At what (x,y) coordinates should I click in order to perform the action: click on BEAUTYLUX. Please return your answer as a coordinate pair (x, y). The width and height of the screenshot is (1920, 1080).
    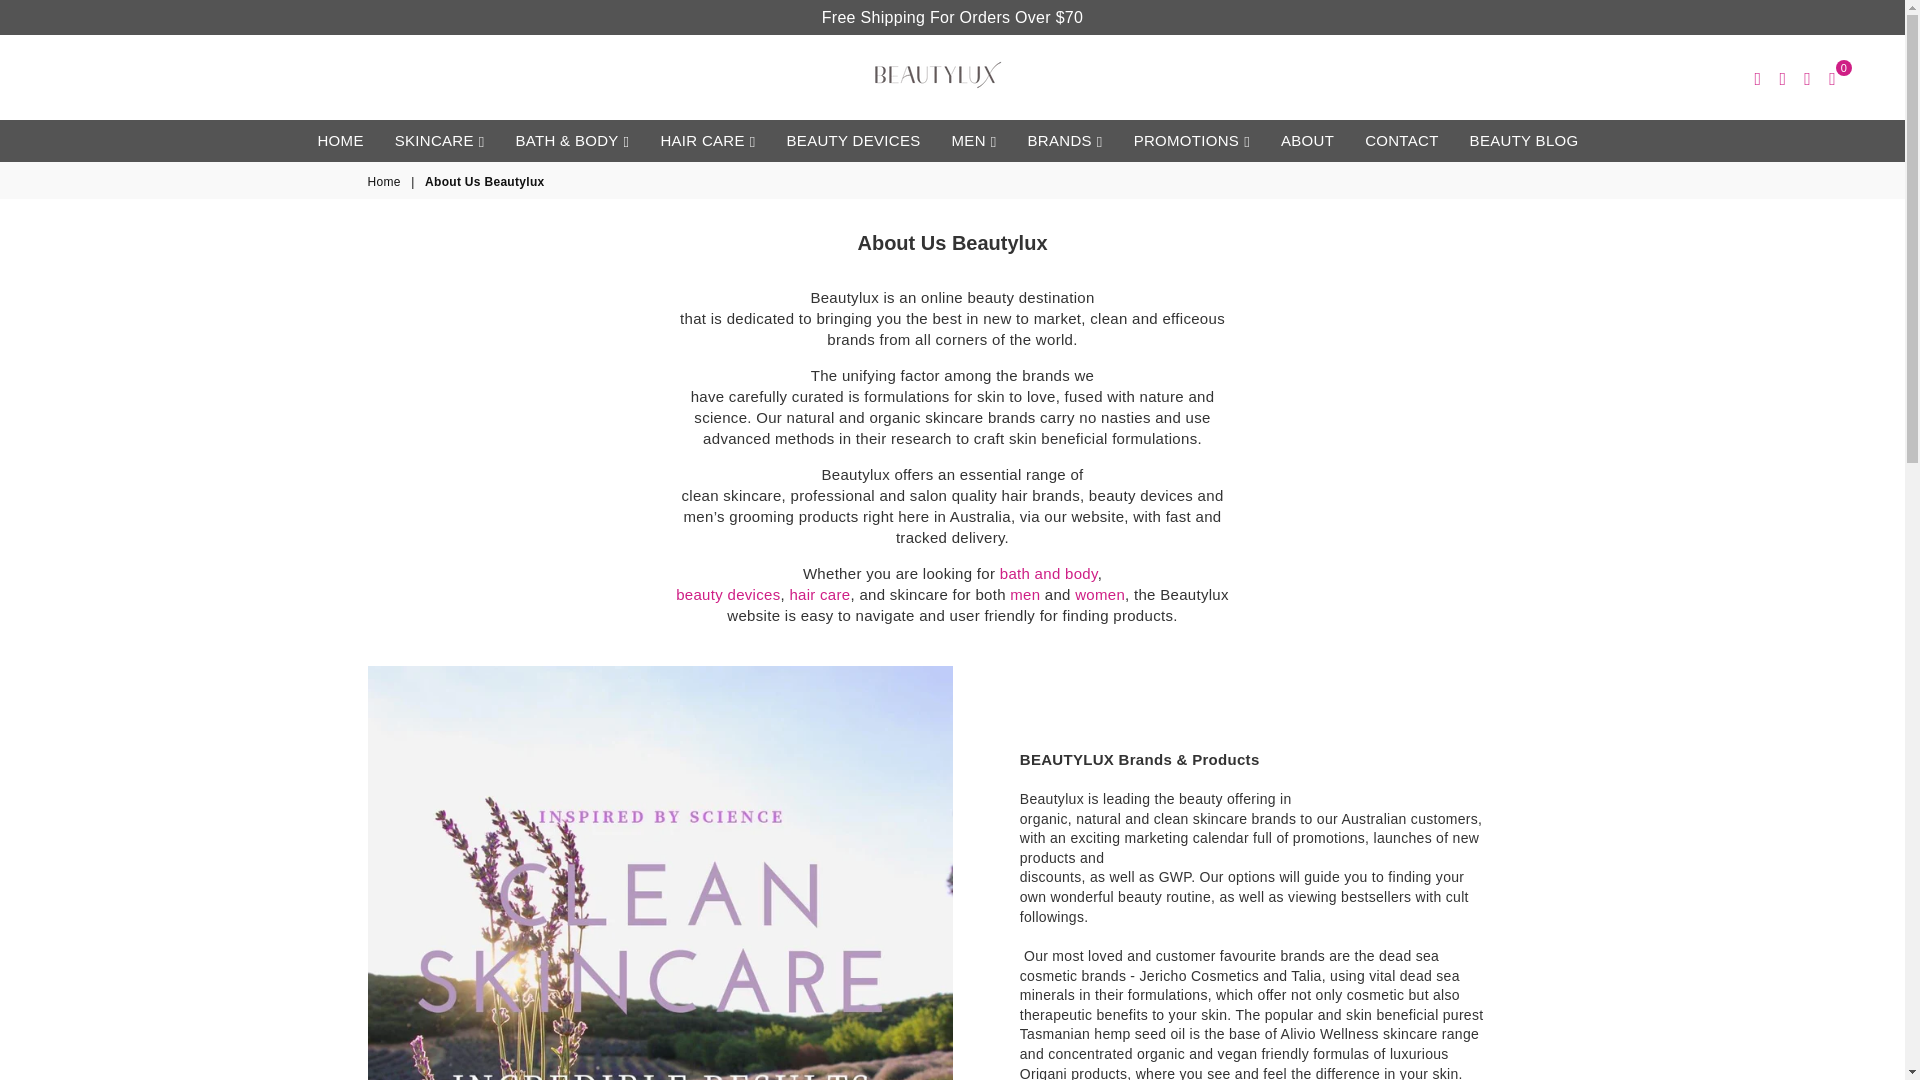
    Looking at the image, I should click on (938, 74).